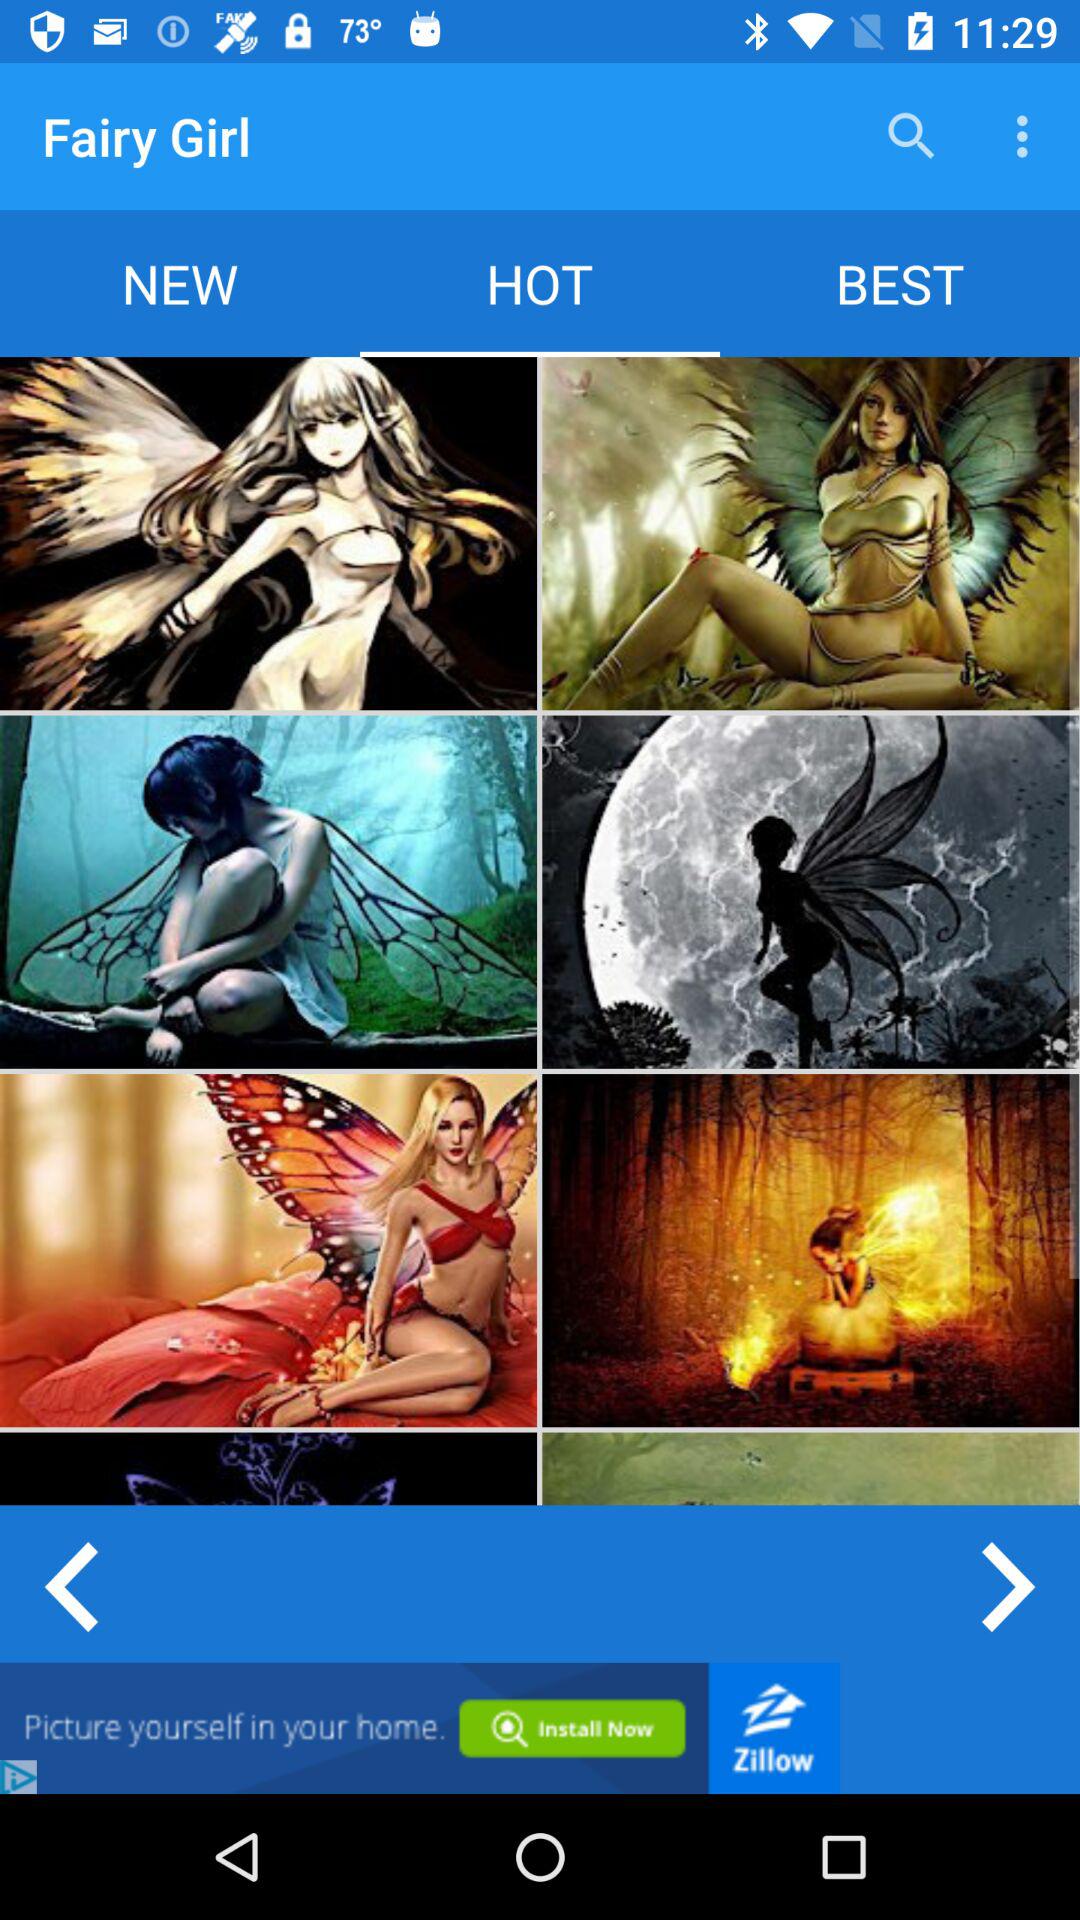 This screenshot has width=1080, height=1920. What do you see at coordinates (420, 1728) in the screenshot?
I see `click advertisement` at bounding box center [420, 1728].